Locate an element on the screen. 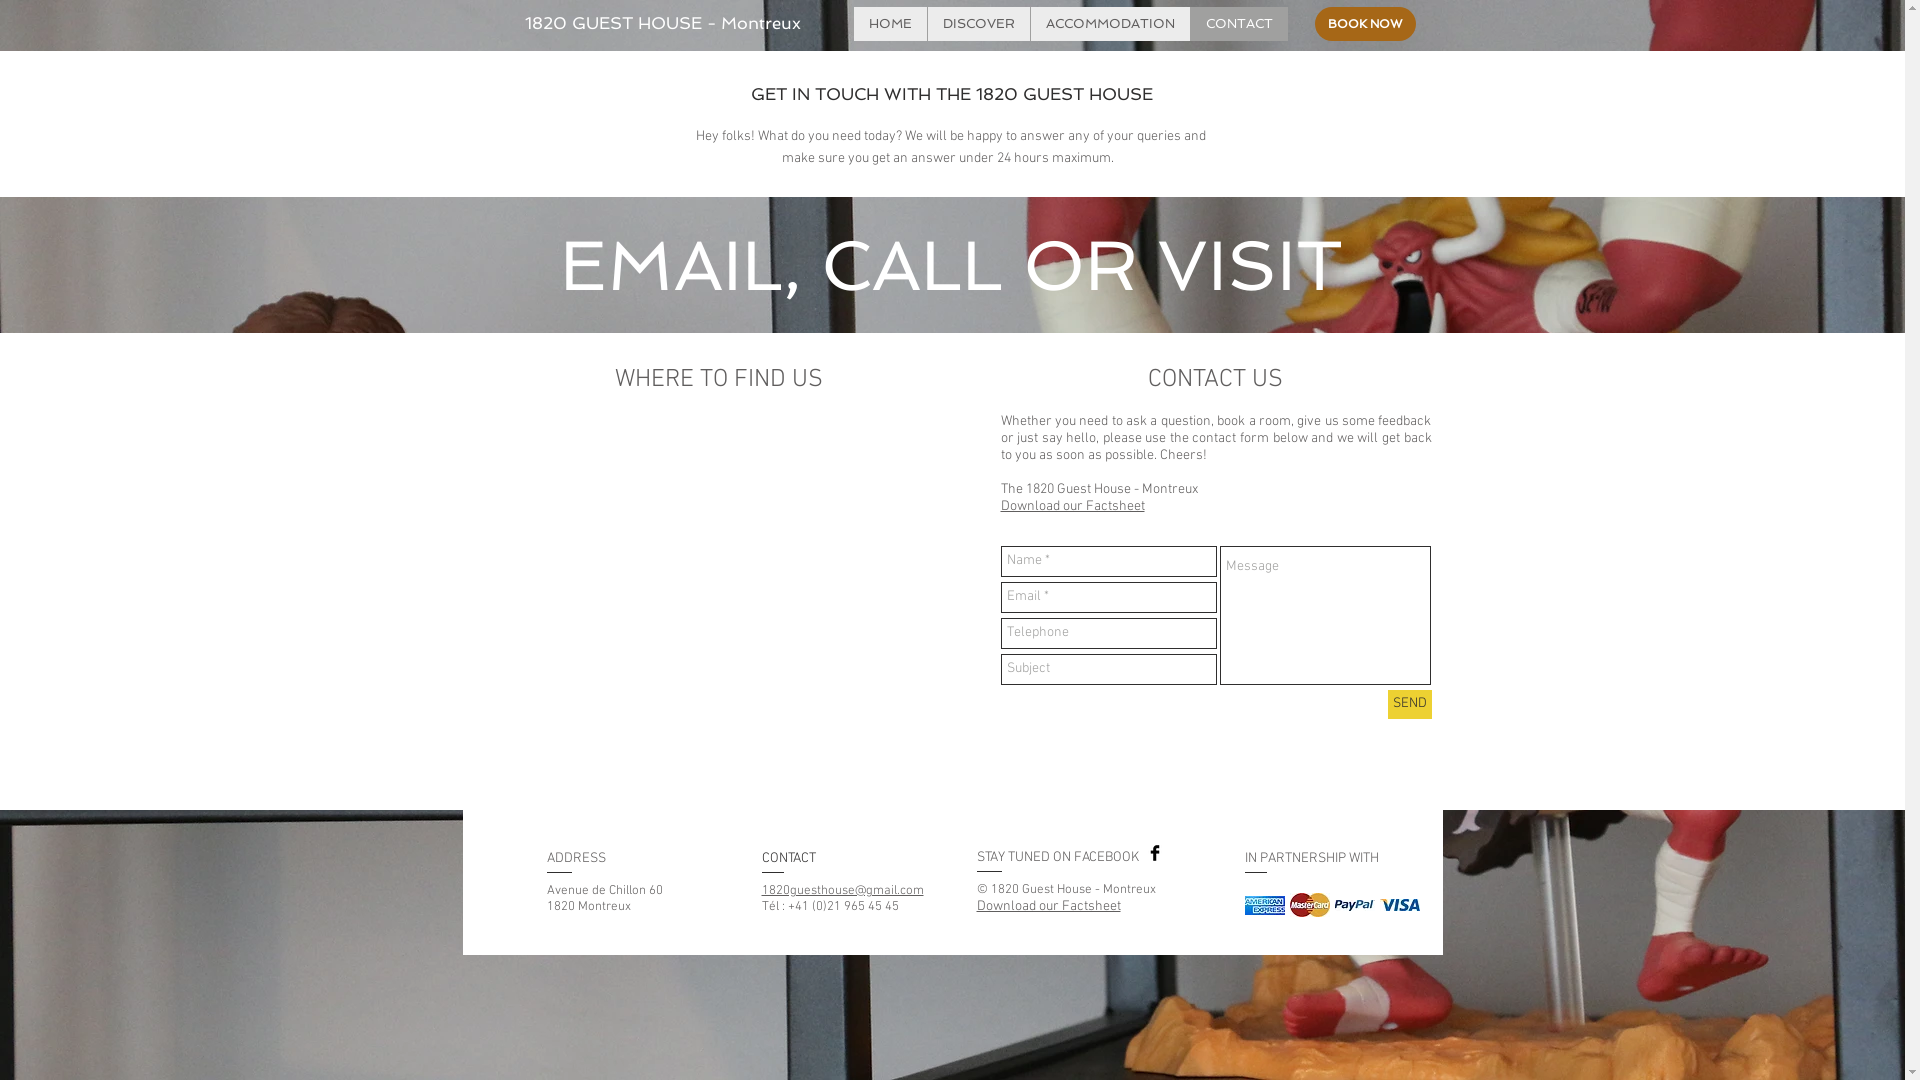  ACCOMMODATION is located at coordinates (1110, 24).